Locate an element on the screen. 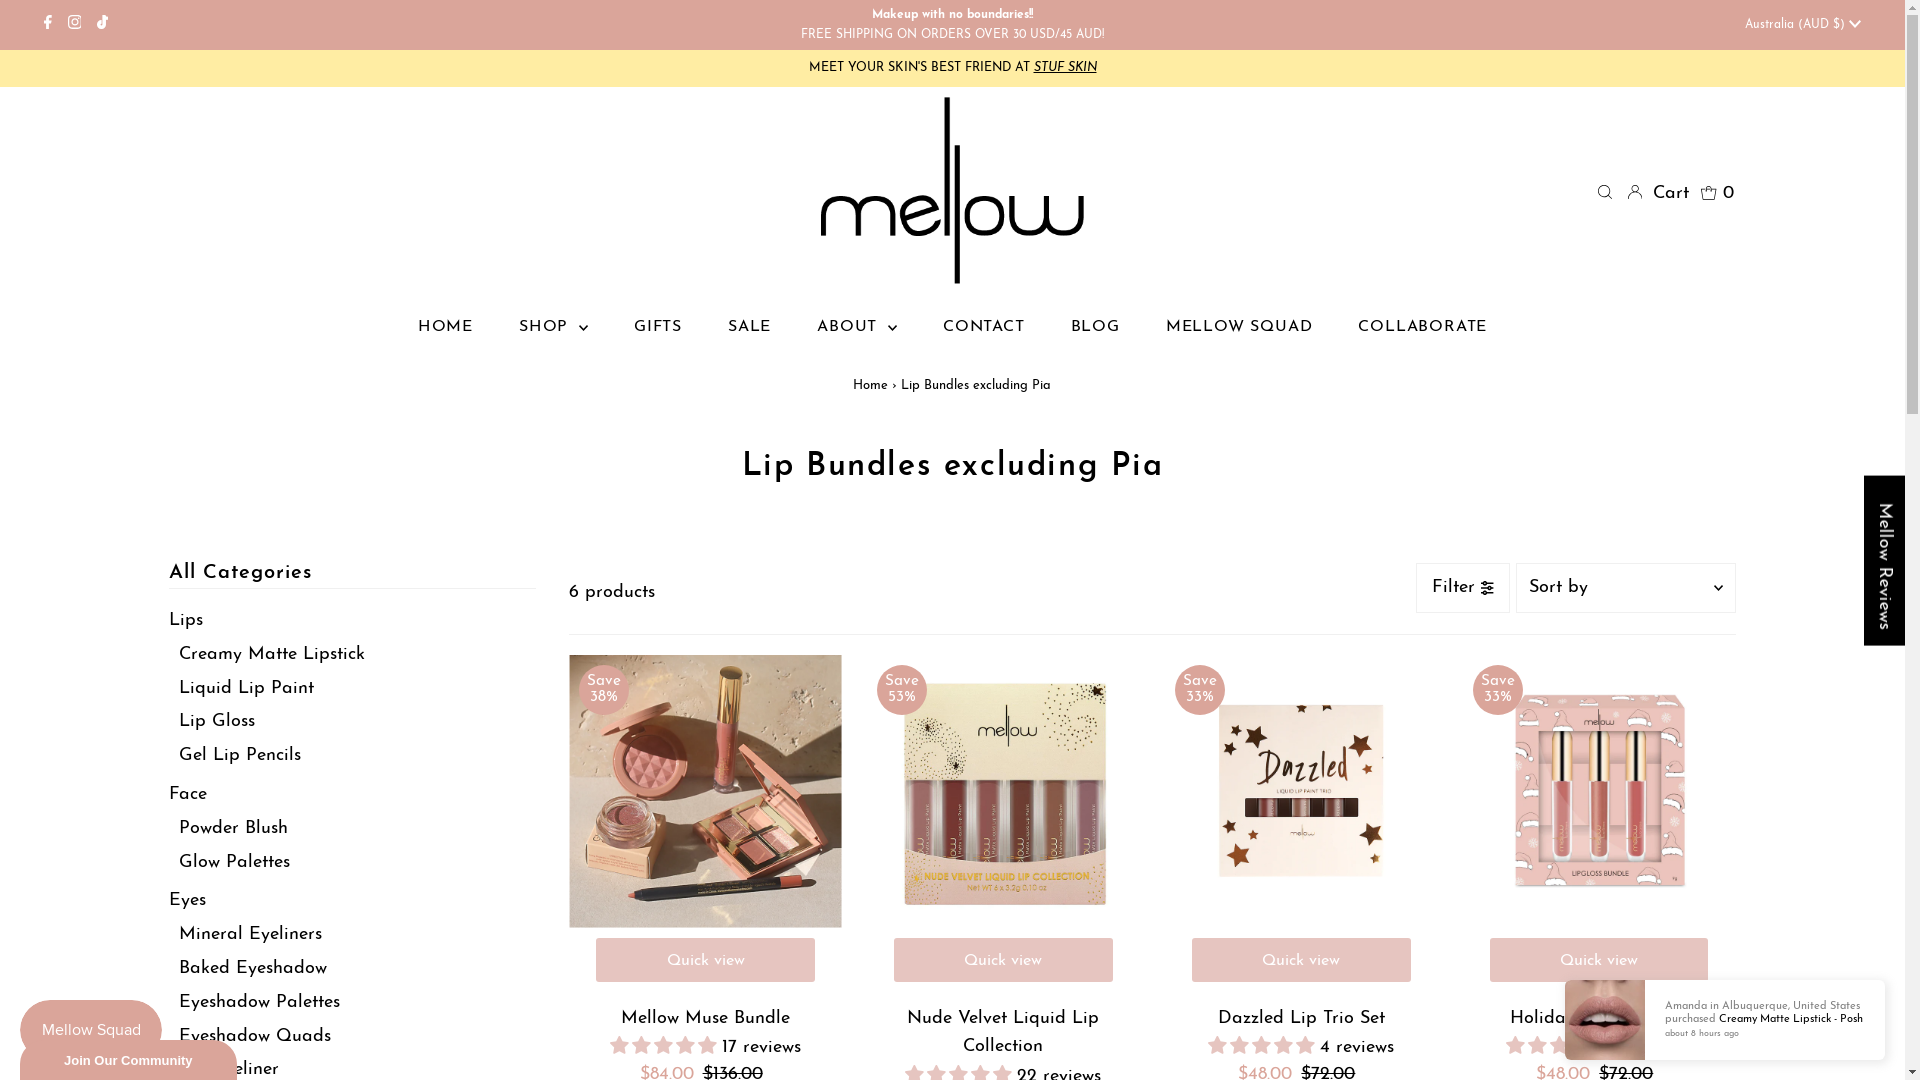 Image resolution: width=1920 pixels, height=1080 pixels. Gel Lip Pencils is located at coordinates (240, 756).